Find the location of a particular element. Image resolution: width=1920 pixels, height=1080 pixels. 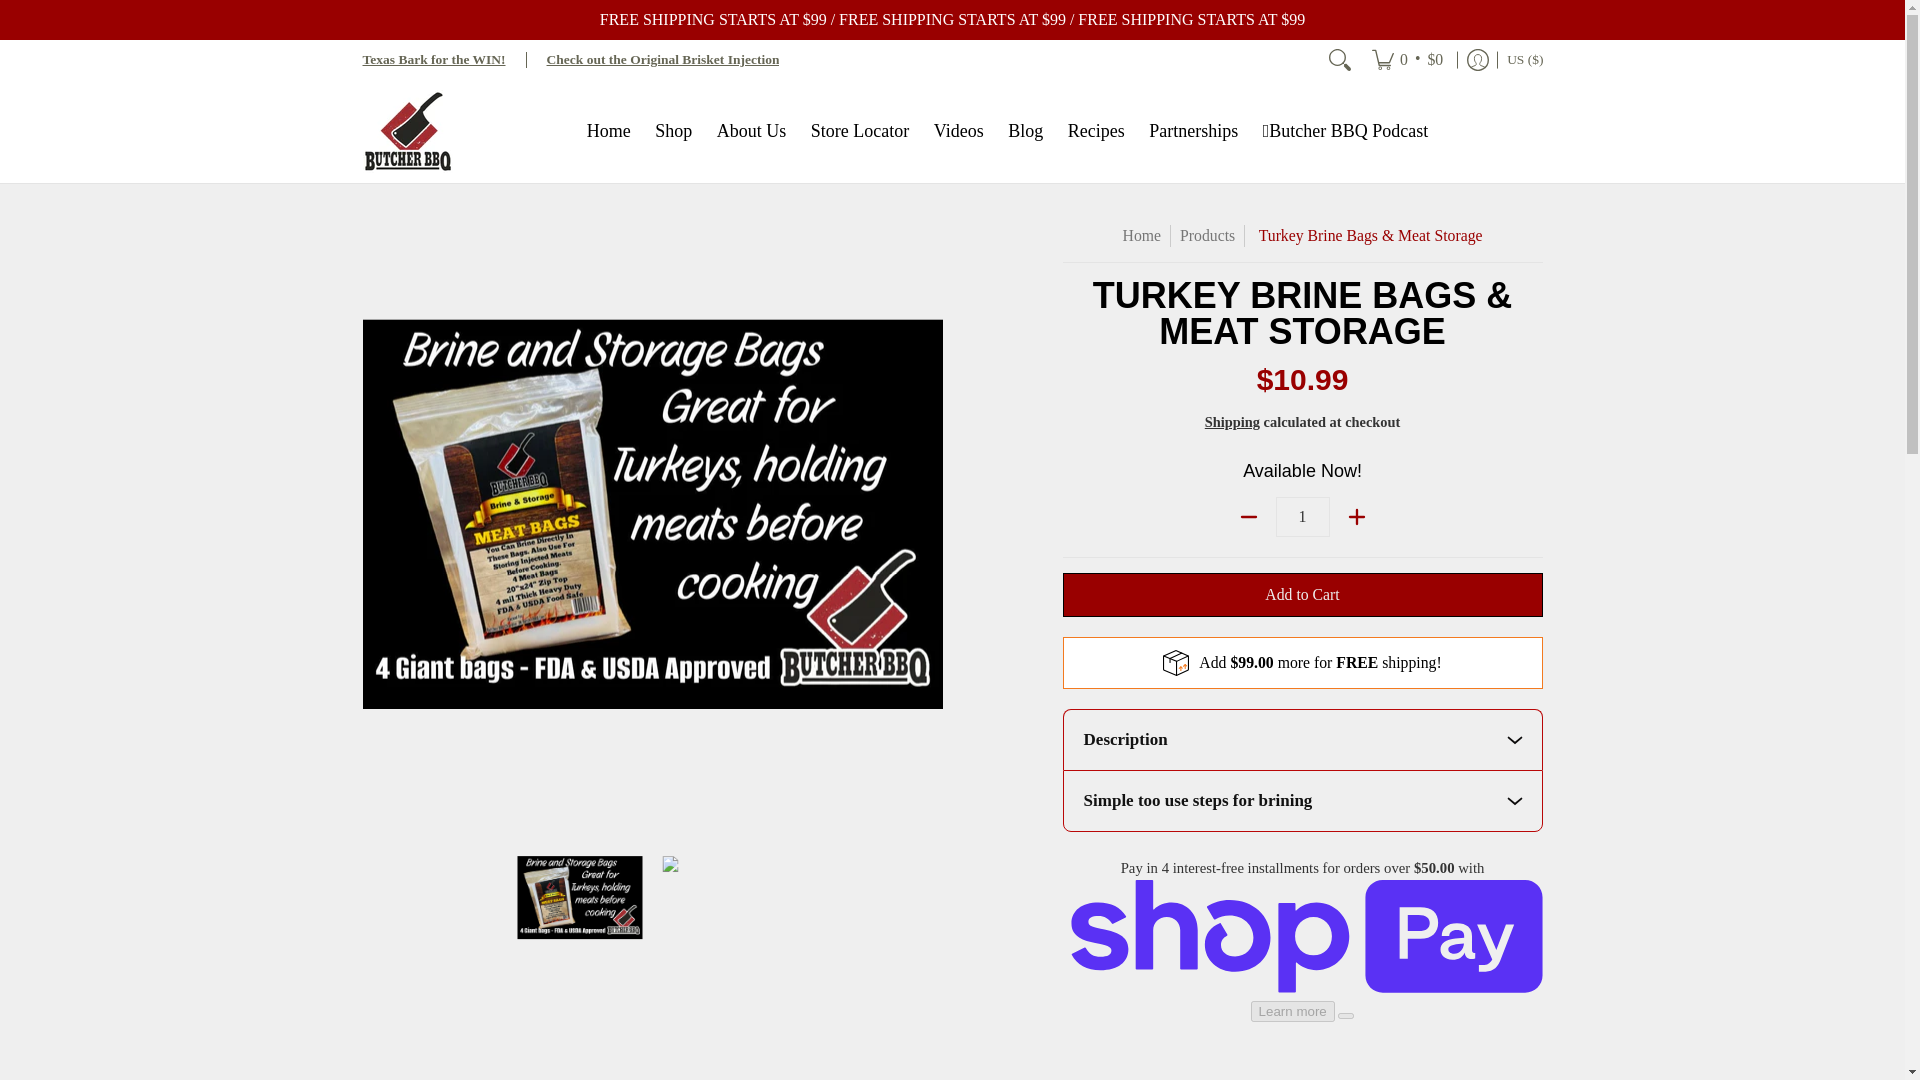

Videos is located at coordinates (958, 130).